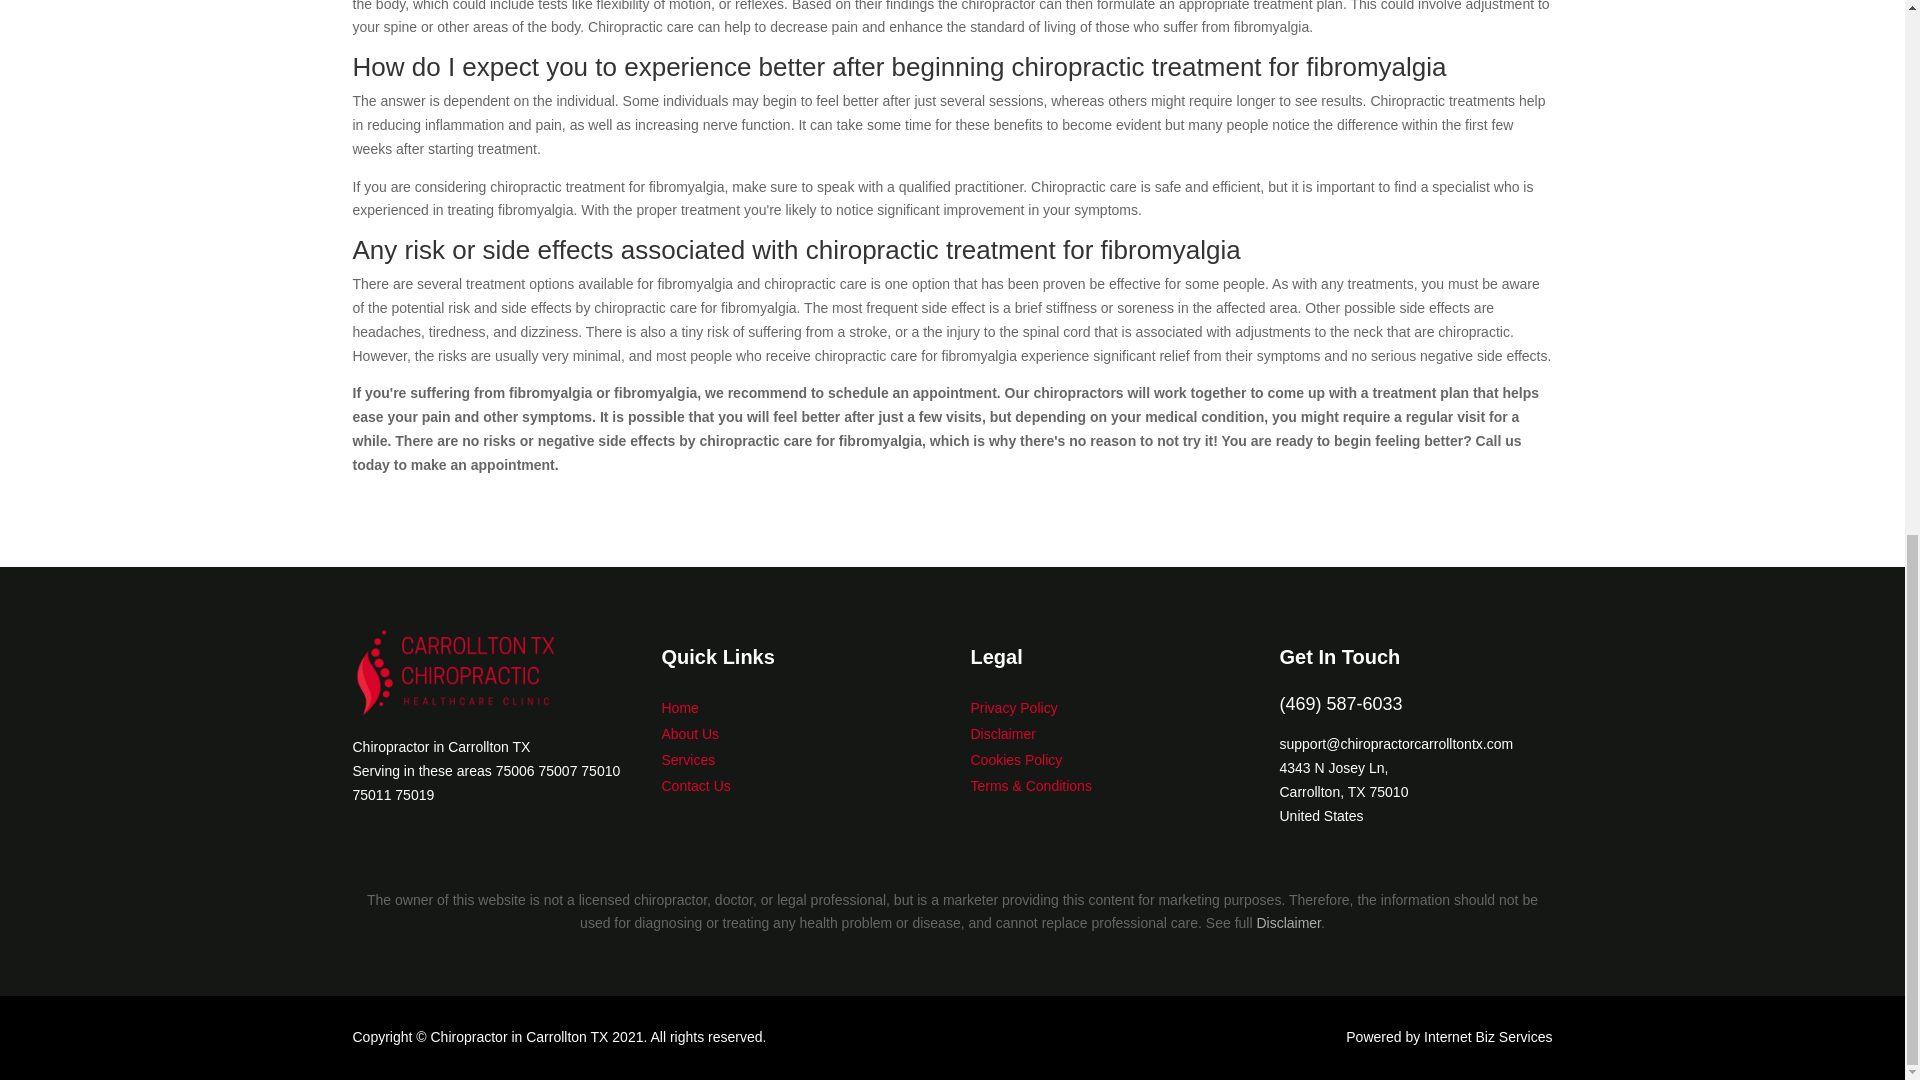 This screenshot has width=1920, height=1080. I want to click on About Us, so click(691, 733).